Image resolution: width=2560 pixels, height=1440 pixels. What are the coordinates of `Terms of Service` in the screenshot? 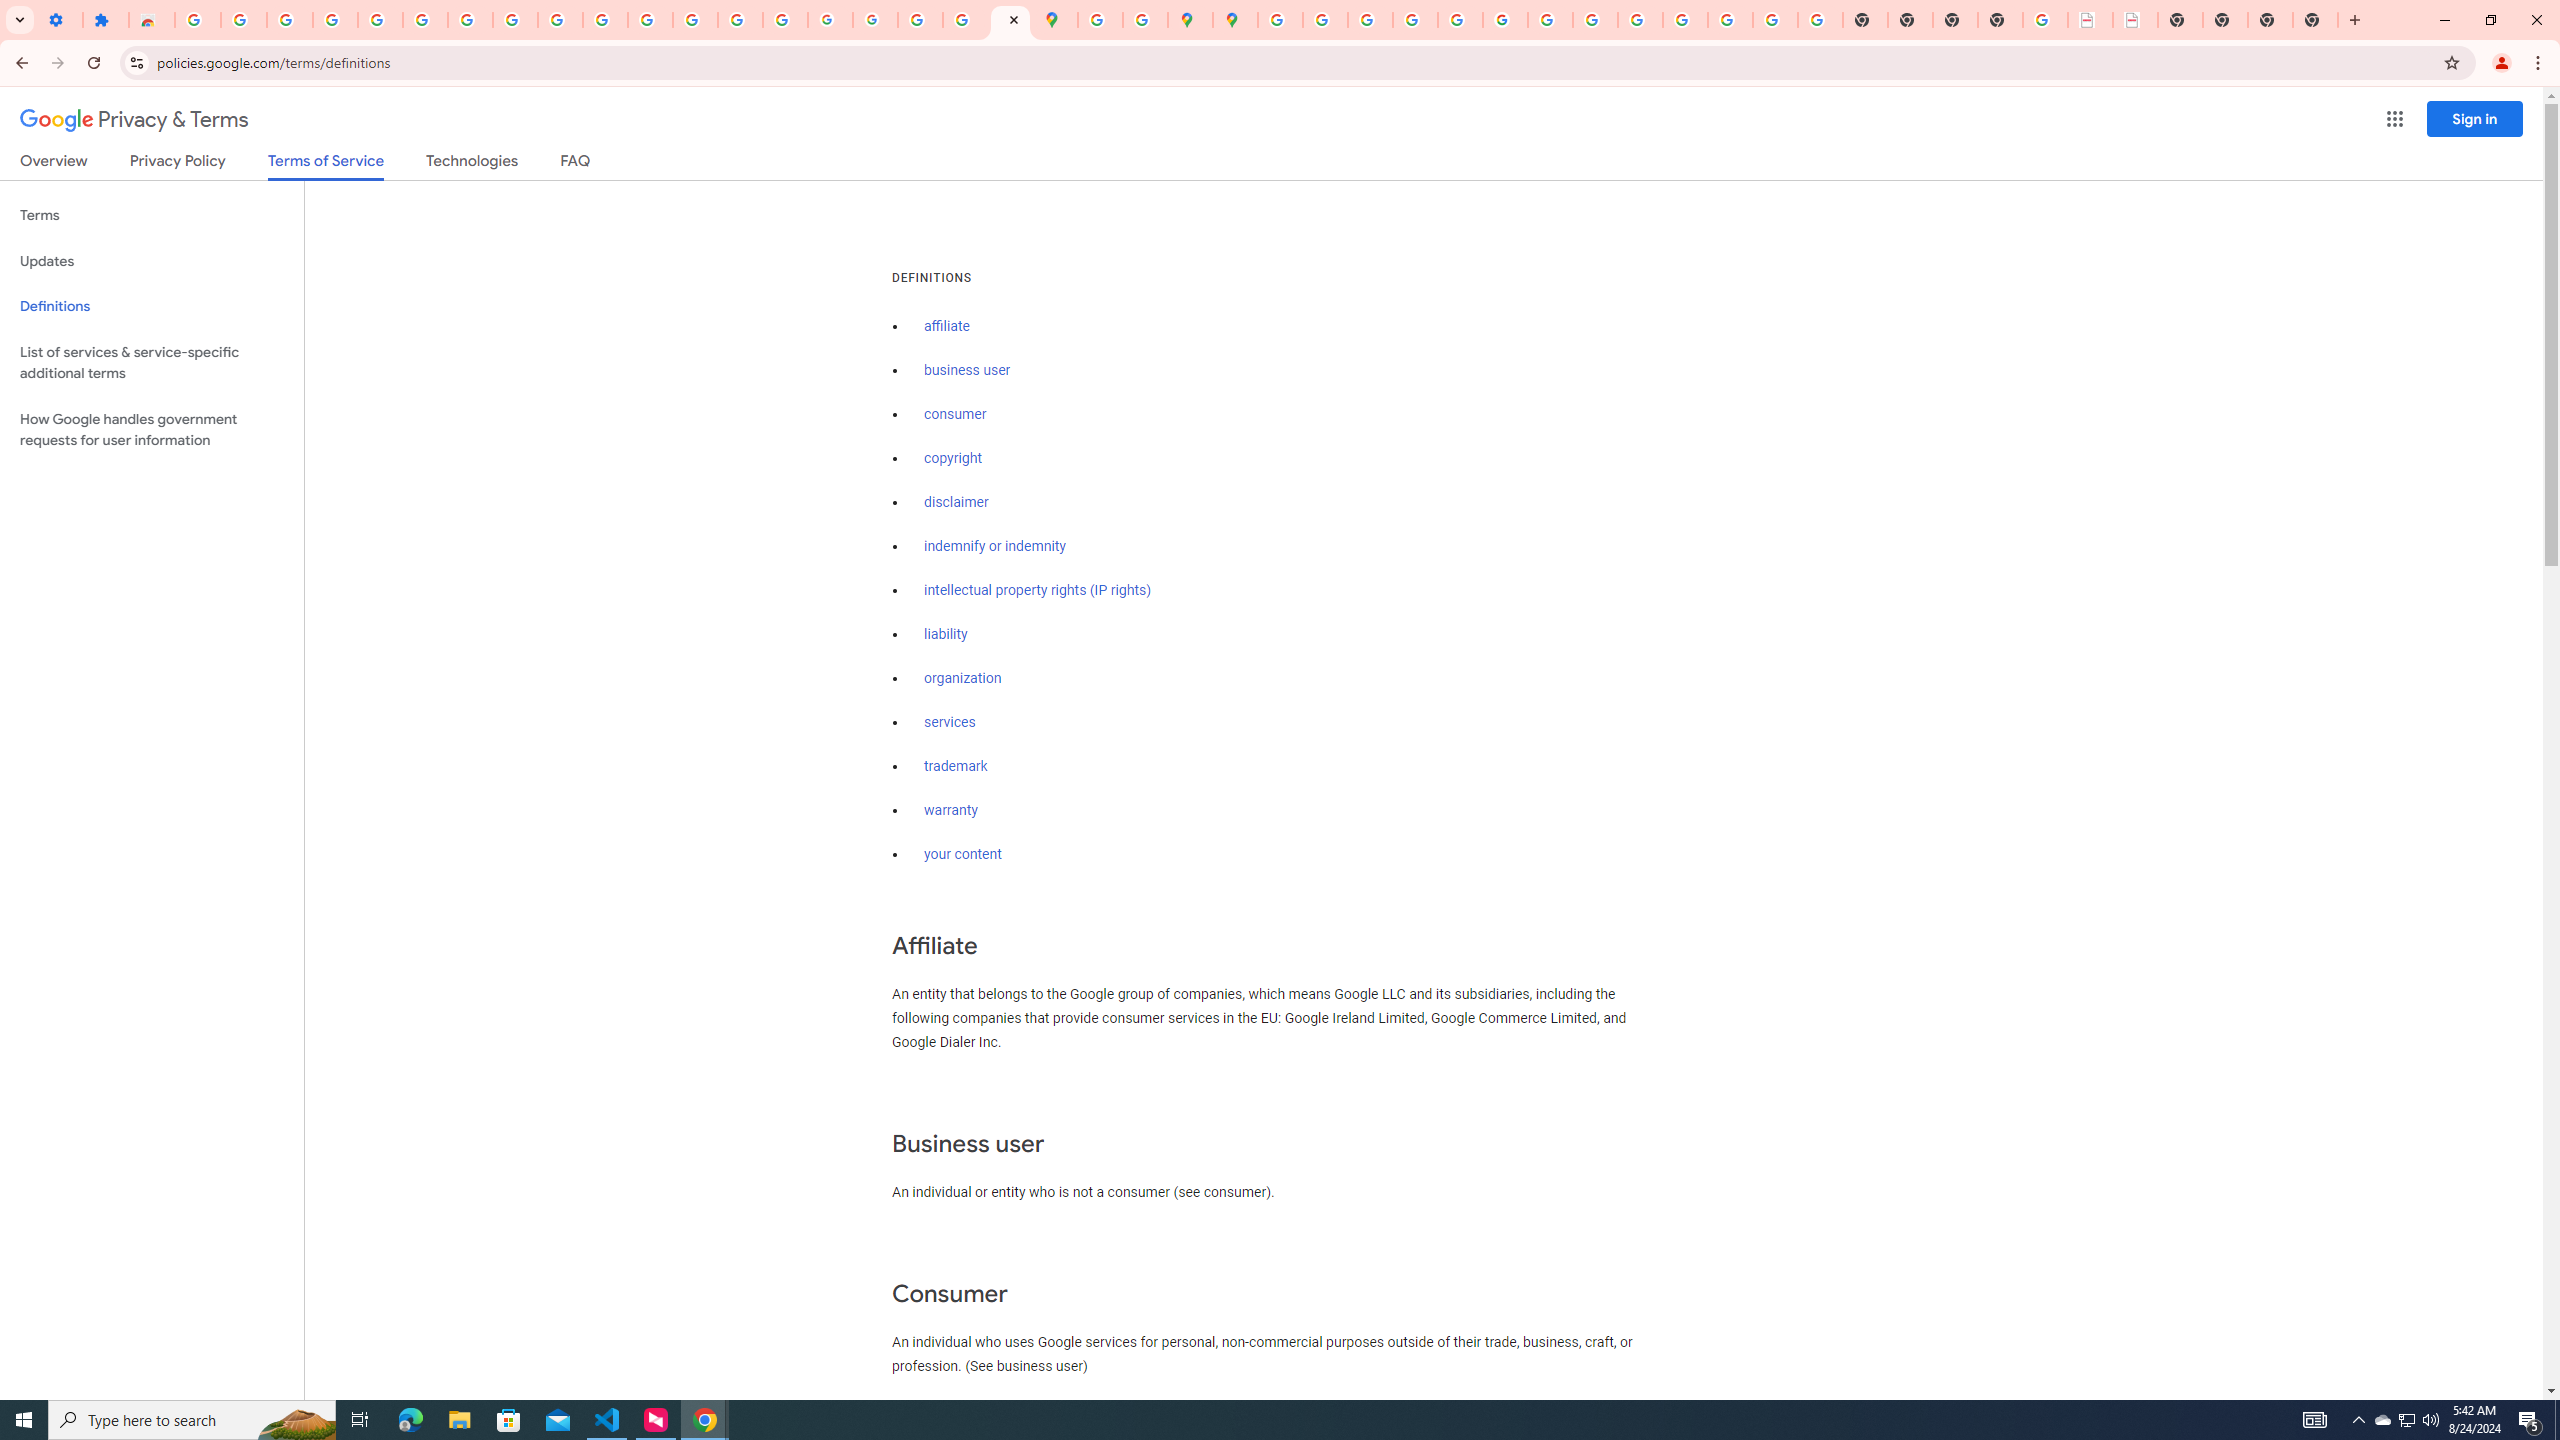 It's located at (325, 166).